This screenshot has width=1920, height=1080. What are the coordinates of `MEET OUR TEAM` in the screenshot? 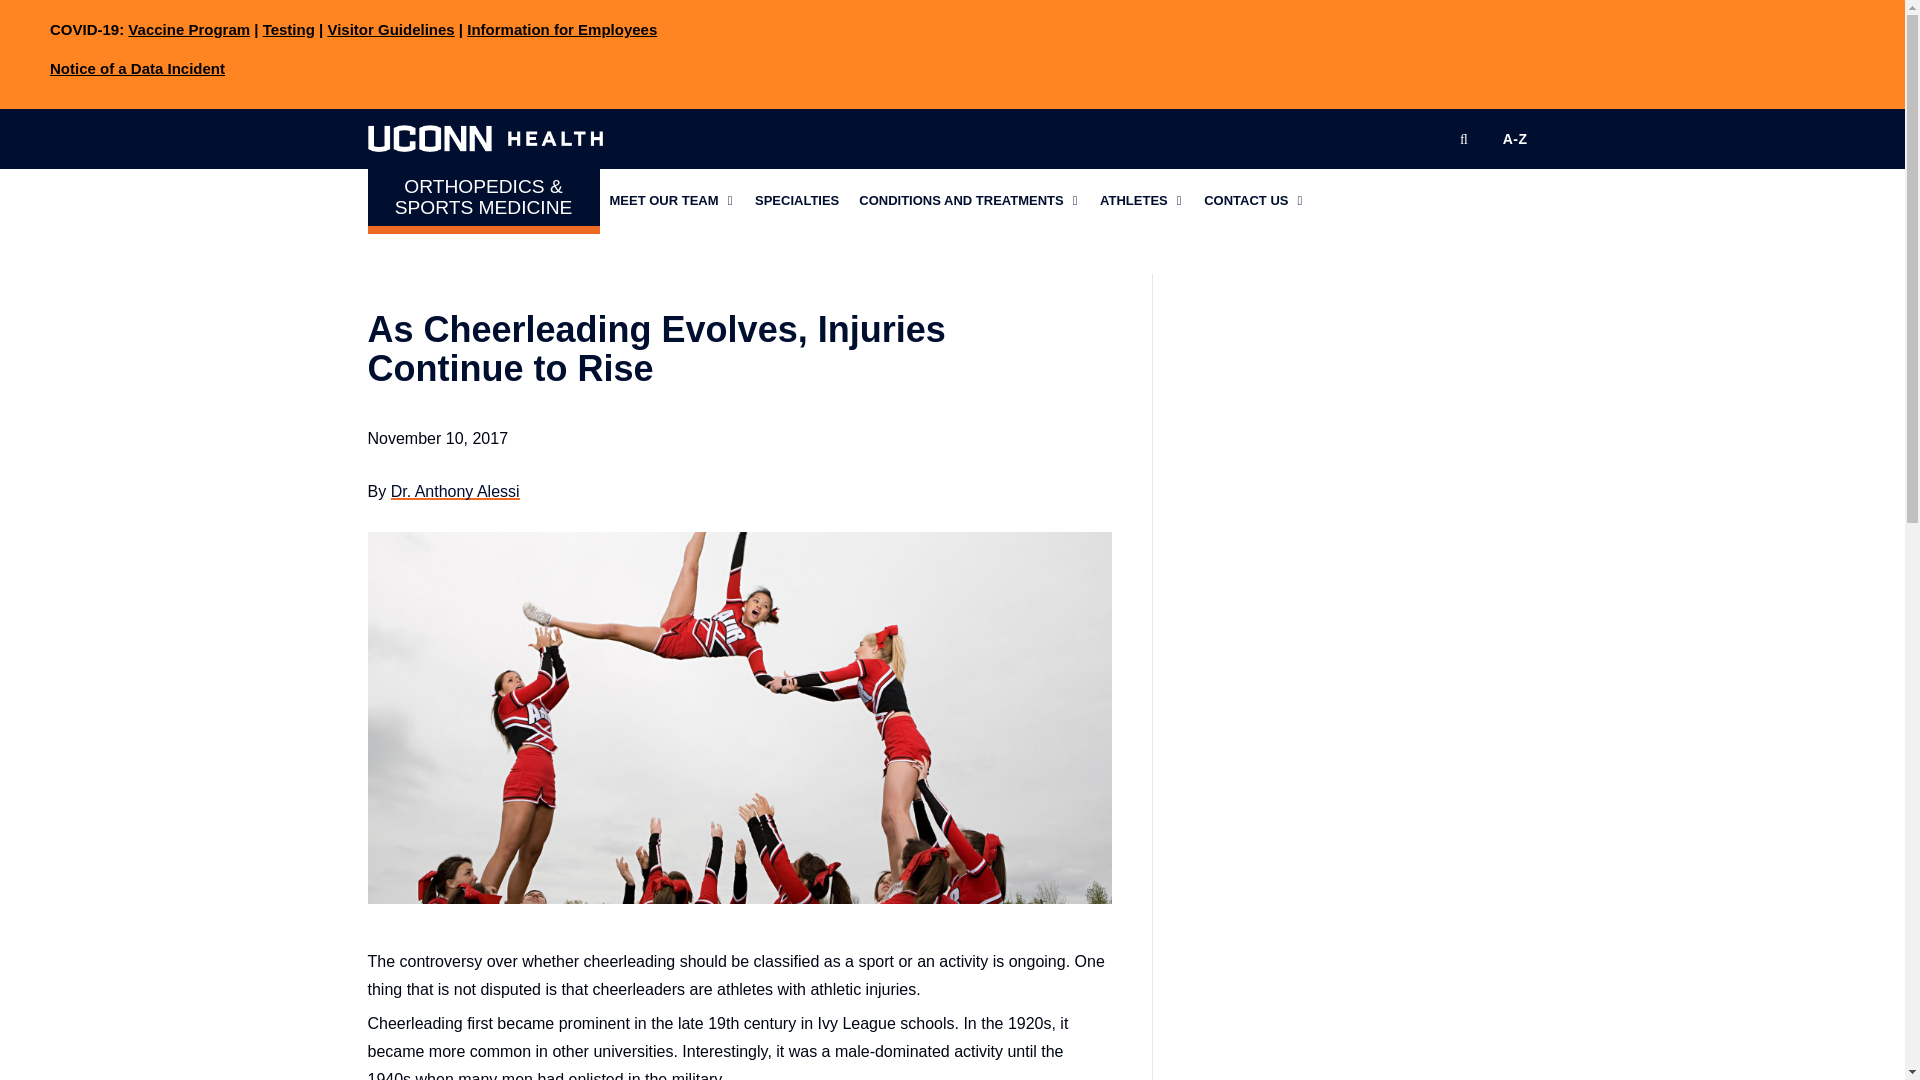 It's located at (672, 200).